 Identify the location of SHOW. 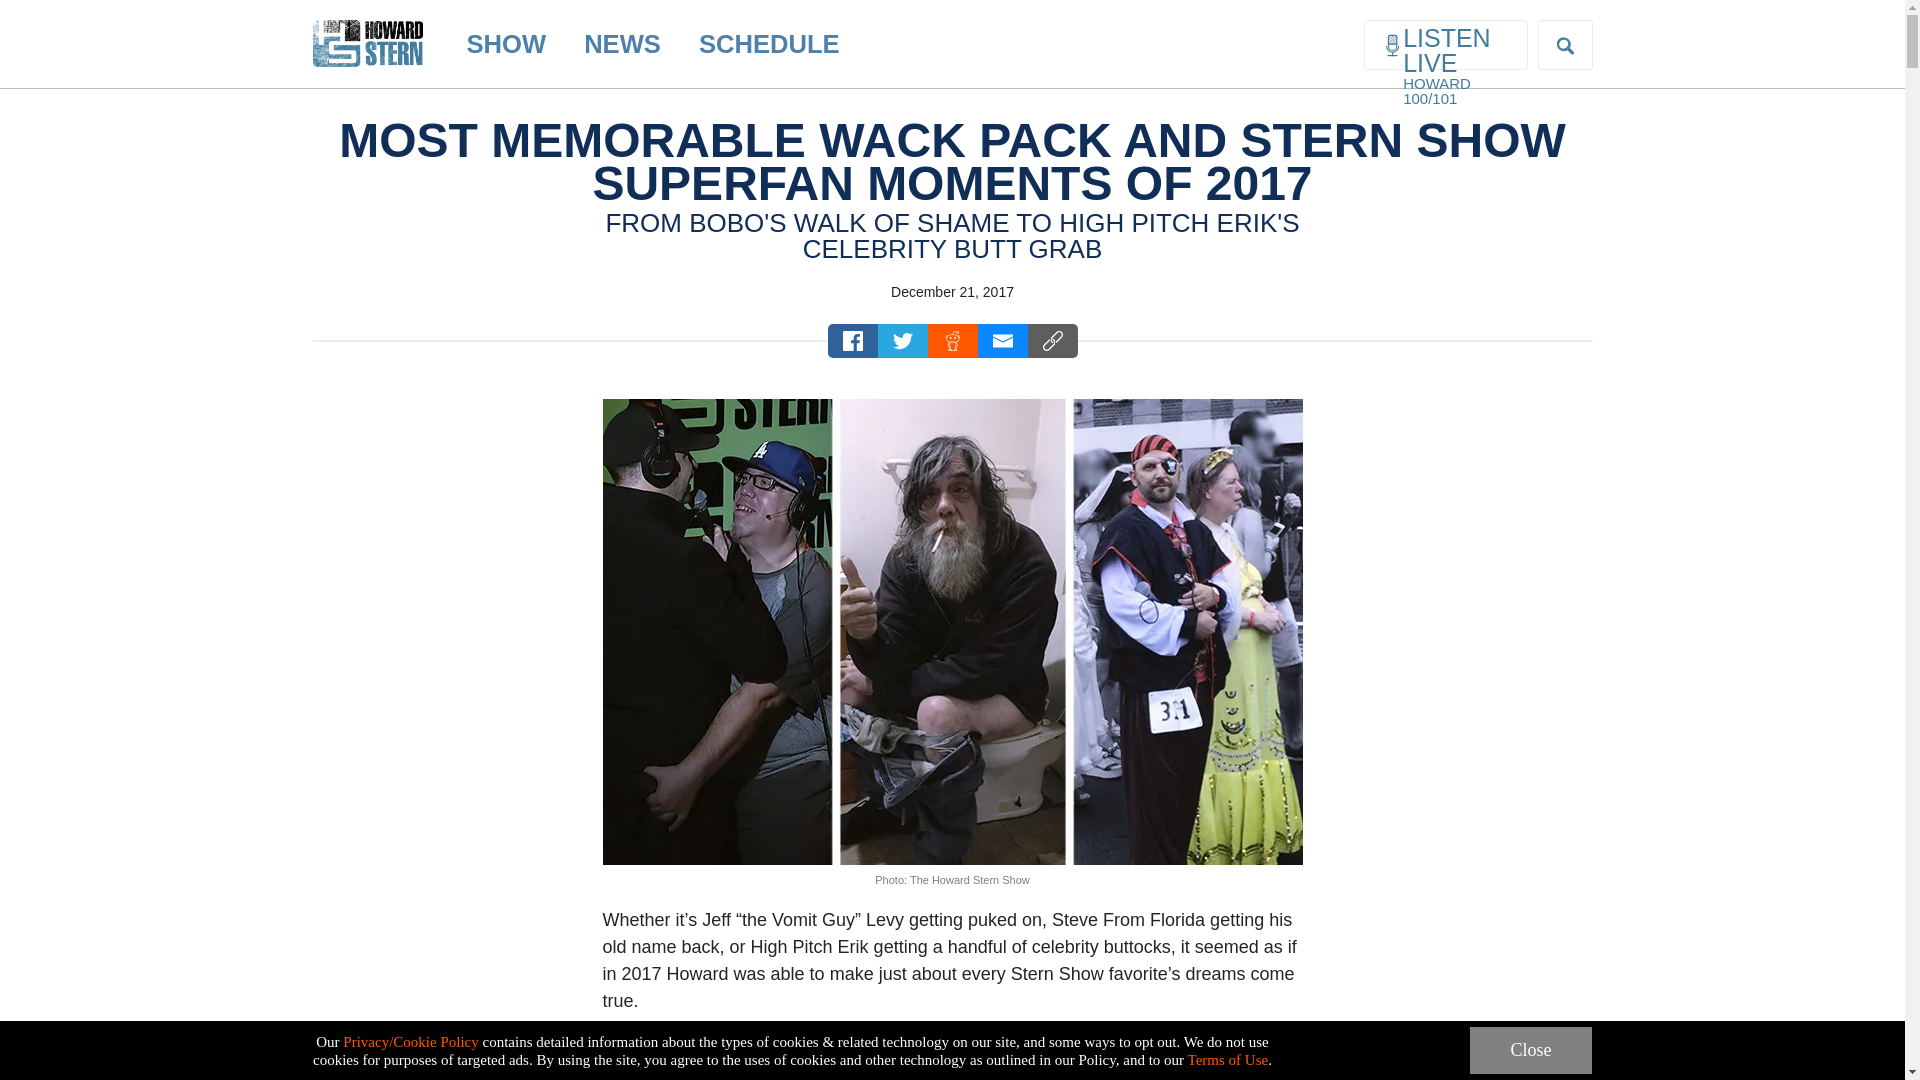
(506, 44).